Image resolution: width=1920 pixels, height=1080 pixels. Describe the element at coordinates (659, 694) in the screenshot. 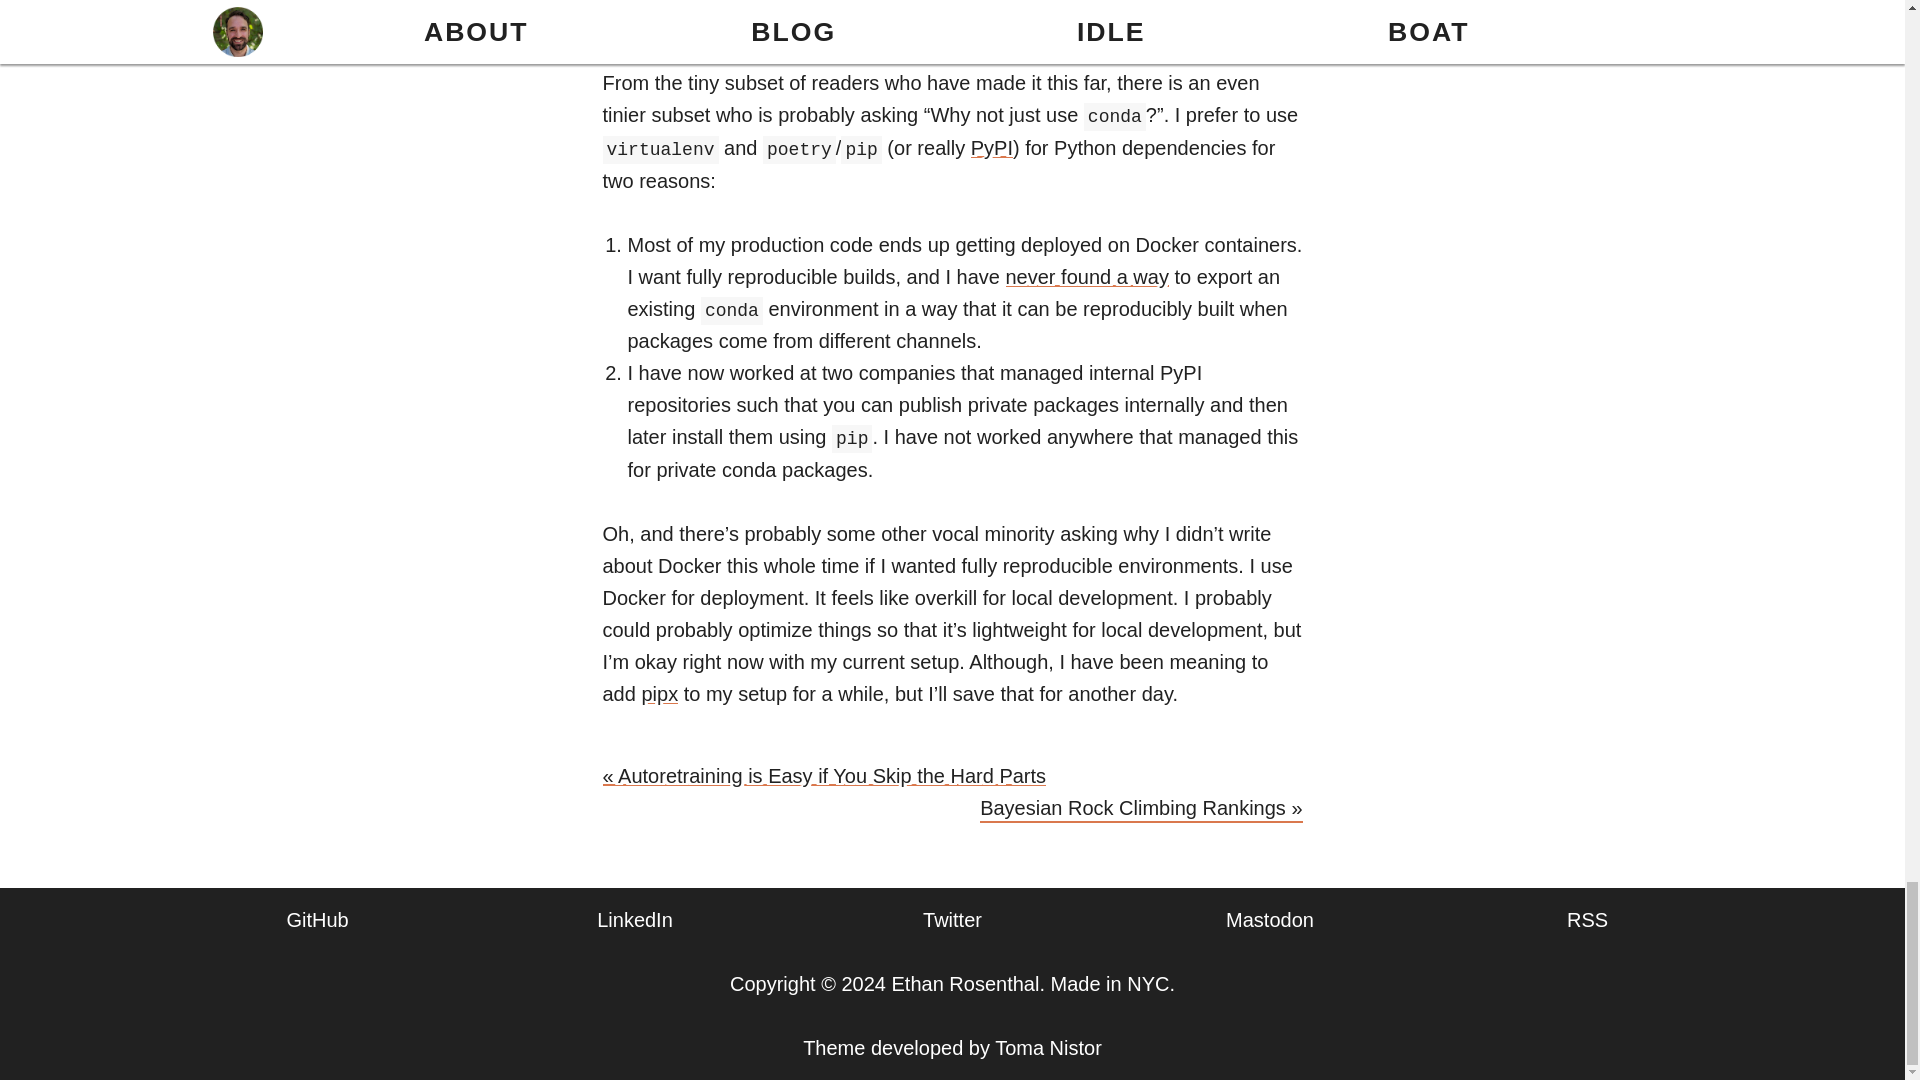

I see `pipx` at that location.